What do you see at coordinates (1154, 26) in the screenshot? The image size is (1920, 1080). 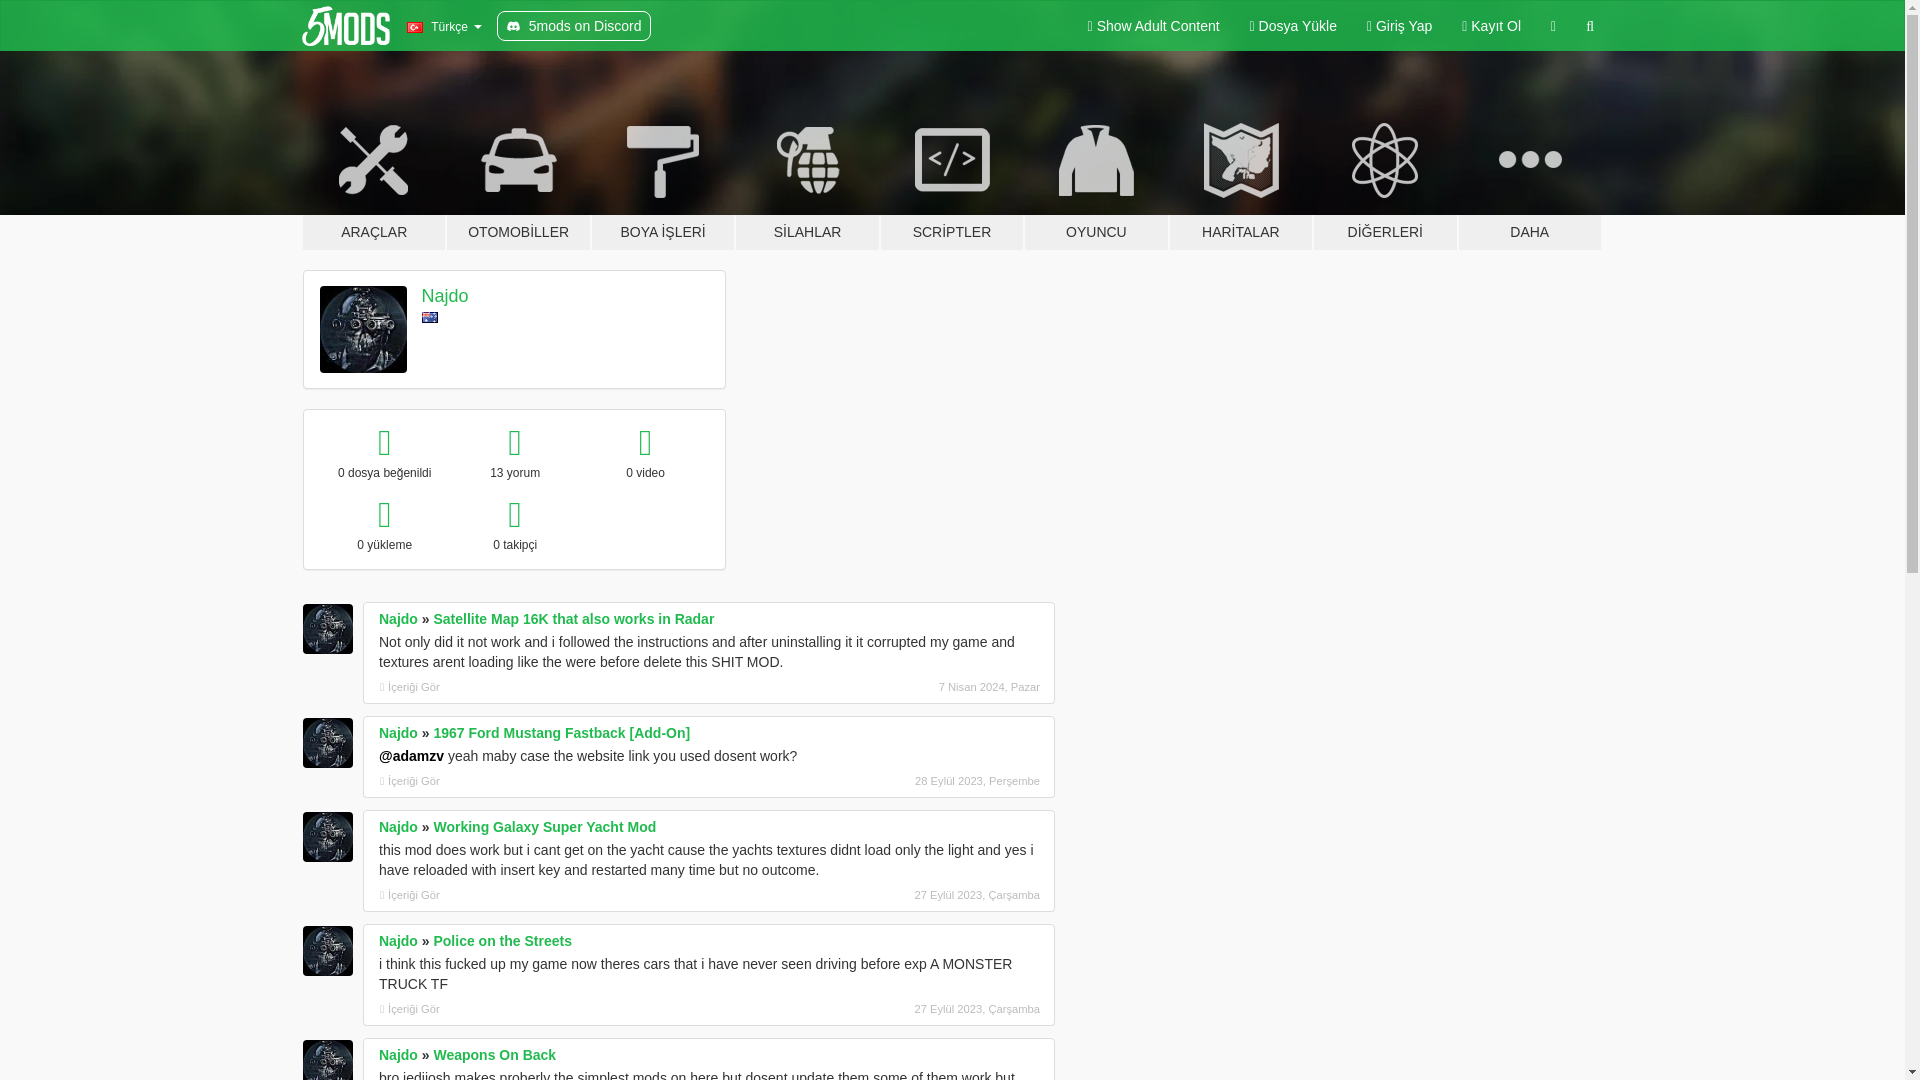 I see `Light mode` at bounding box center [1154, 26].